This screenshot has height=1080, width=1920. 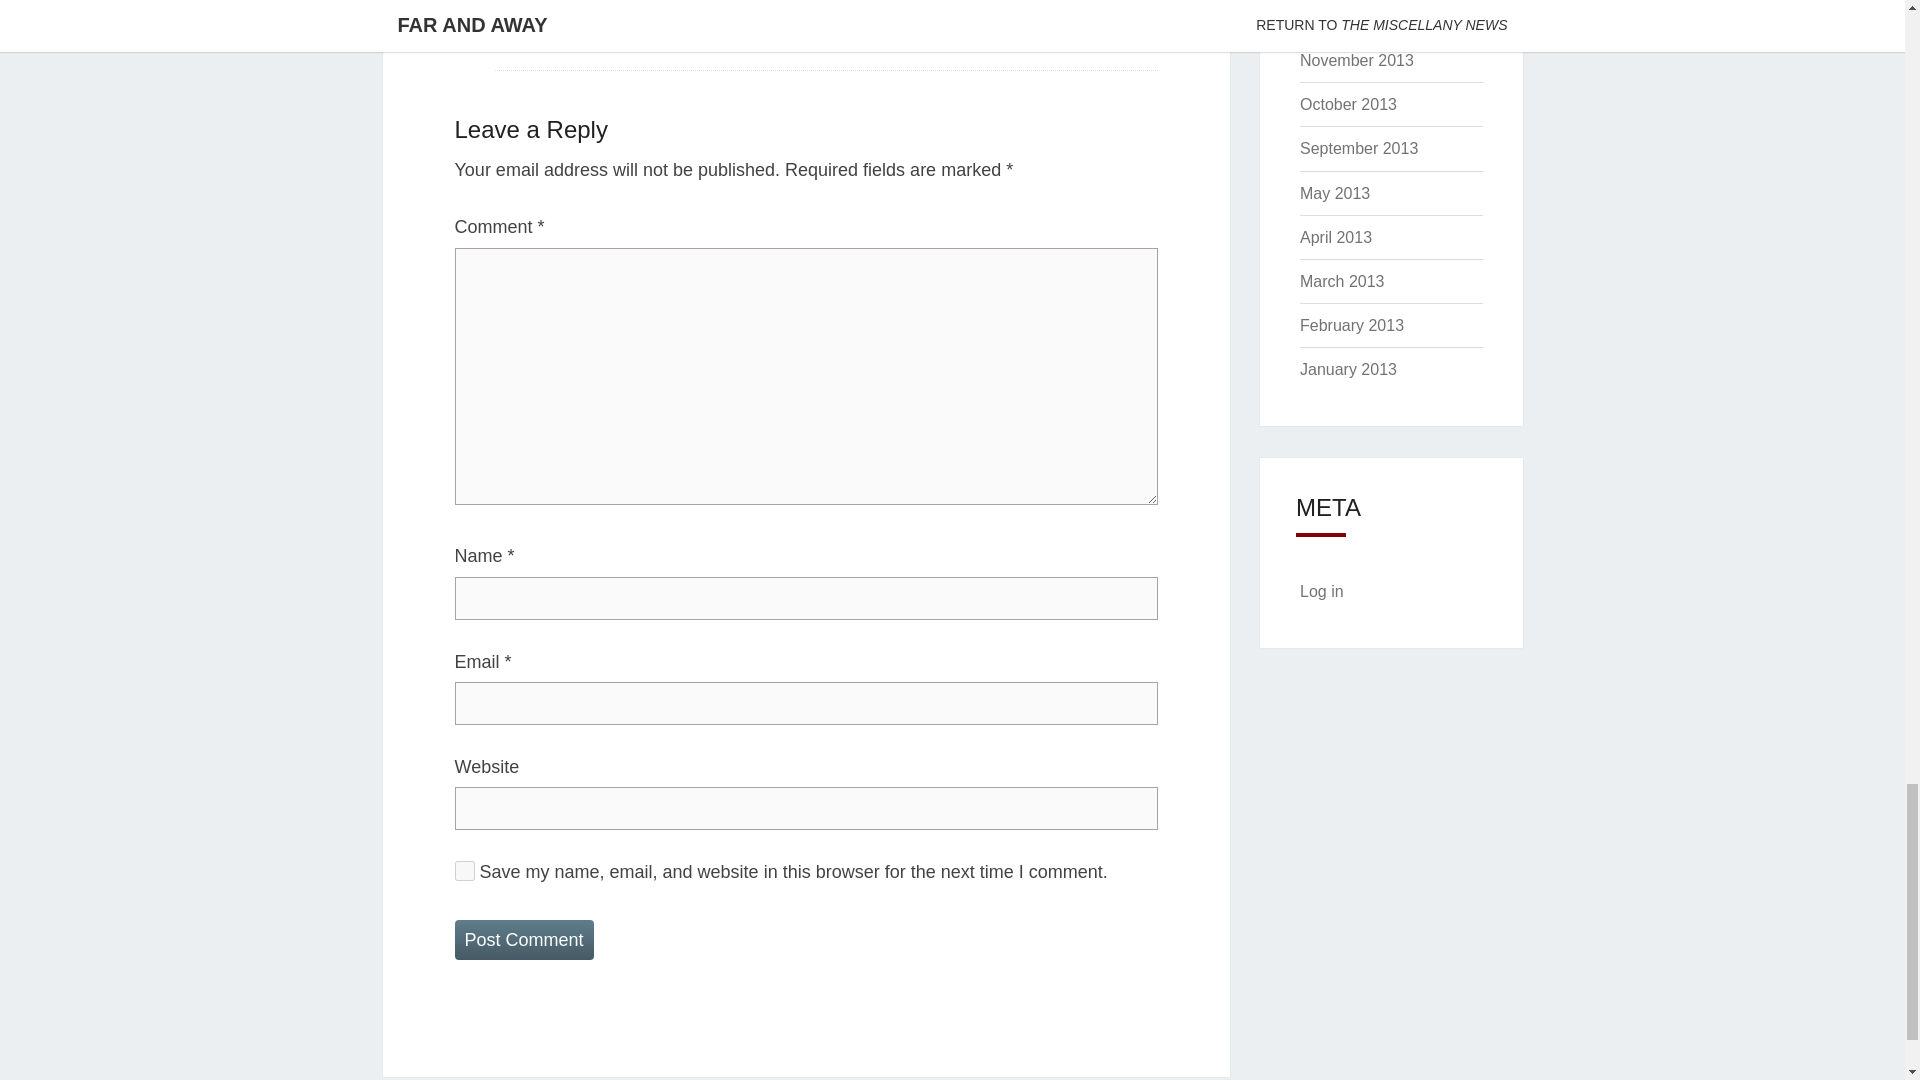 What do you see at coordinates (523, 940) in the screenshot?
I see `Post Comment` at bounding box center [523, 940].